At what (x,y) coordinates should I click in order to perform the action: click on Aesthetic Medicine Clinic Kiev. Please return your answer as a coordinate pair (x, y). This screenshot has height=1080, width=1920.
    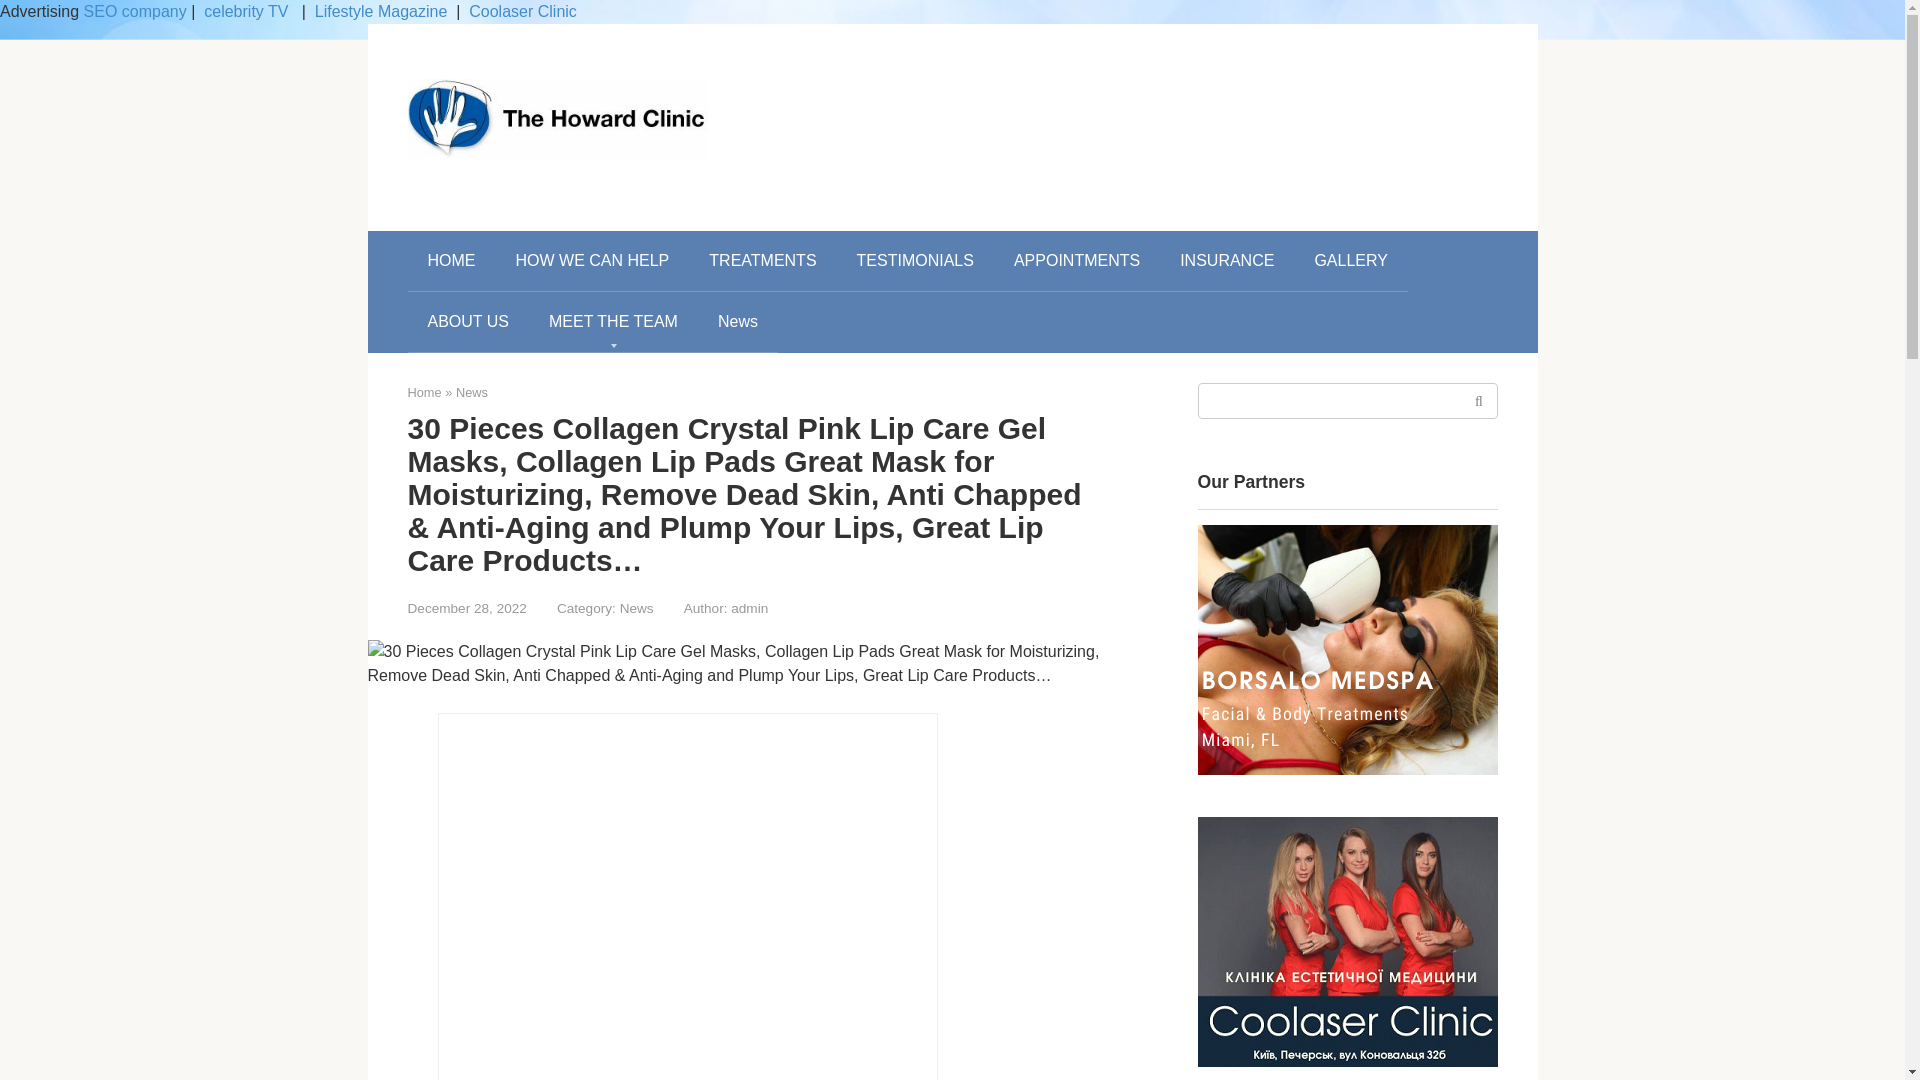
    Looking at the image, I should click on (1348, 942).